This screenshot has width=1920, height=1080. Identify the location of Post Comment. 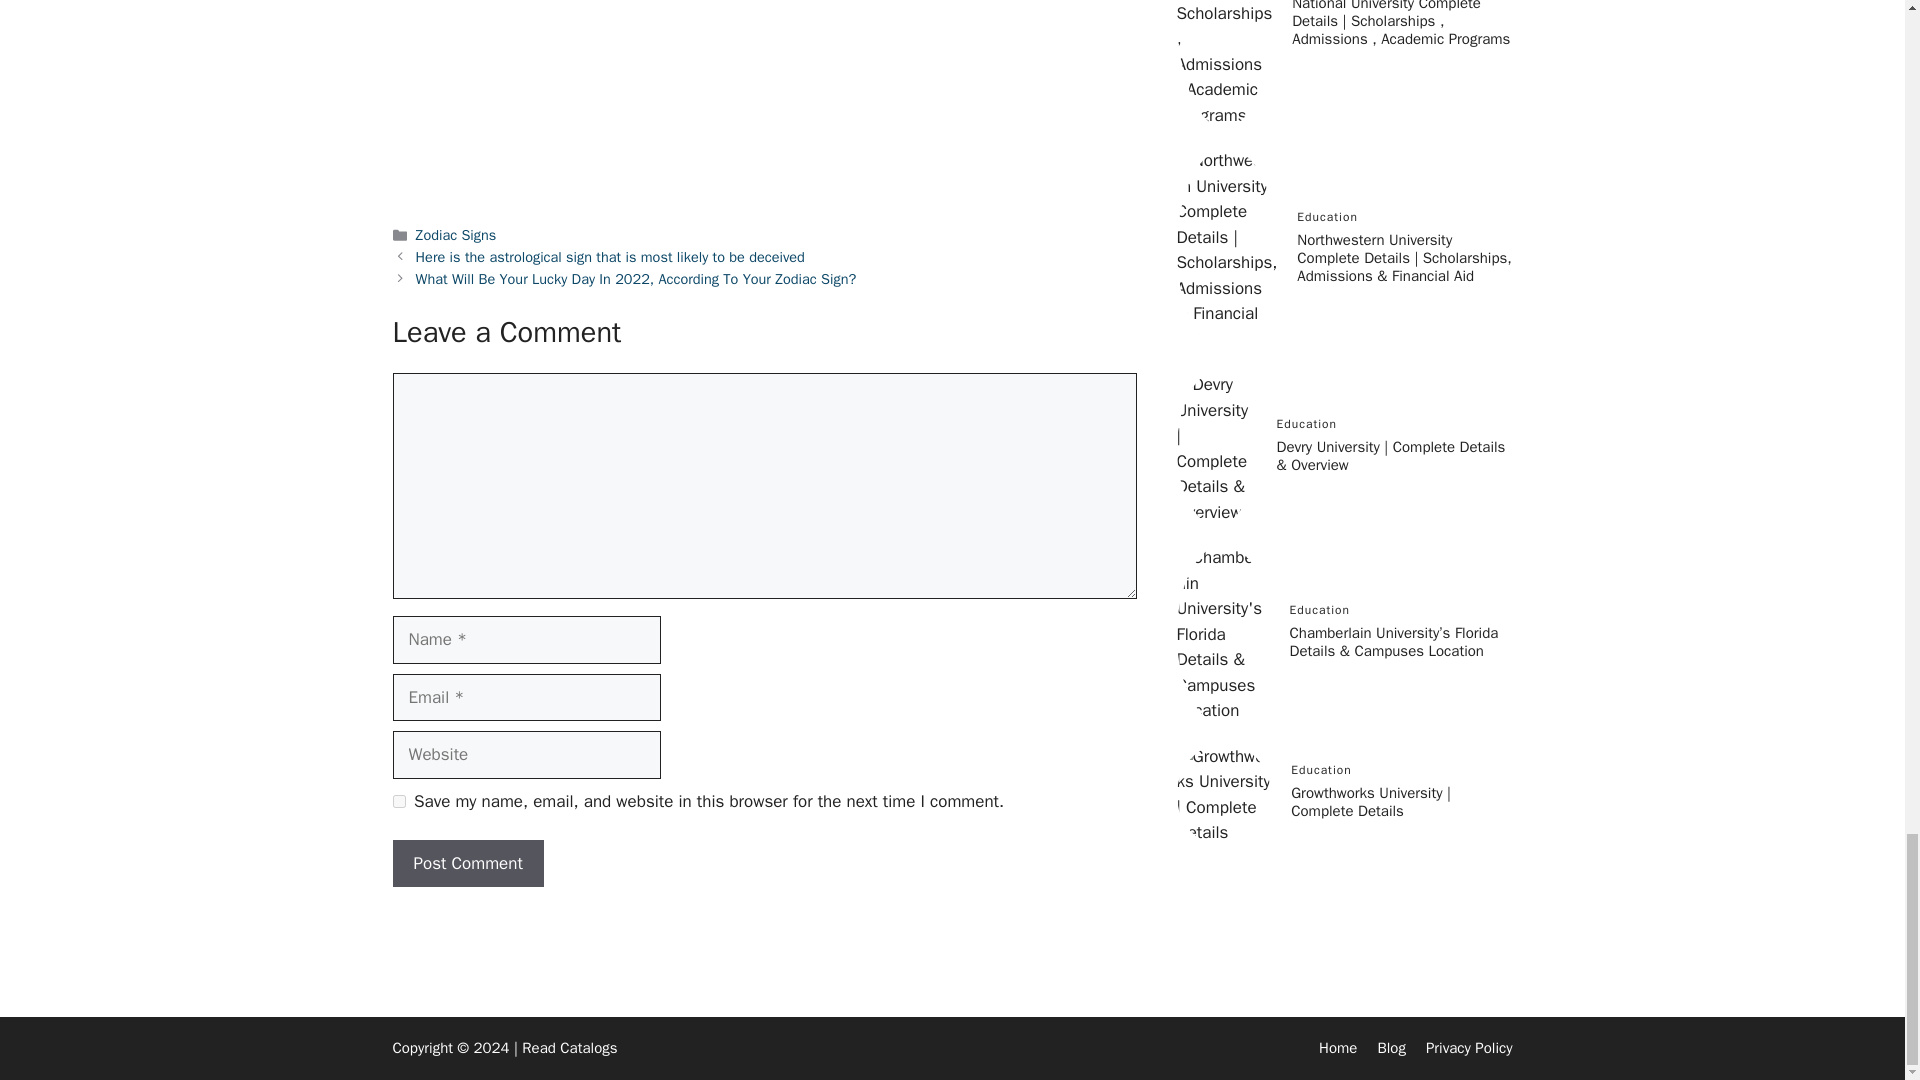
(467, 864).